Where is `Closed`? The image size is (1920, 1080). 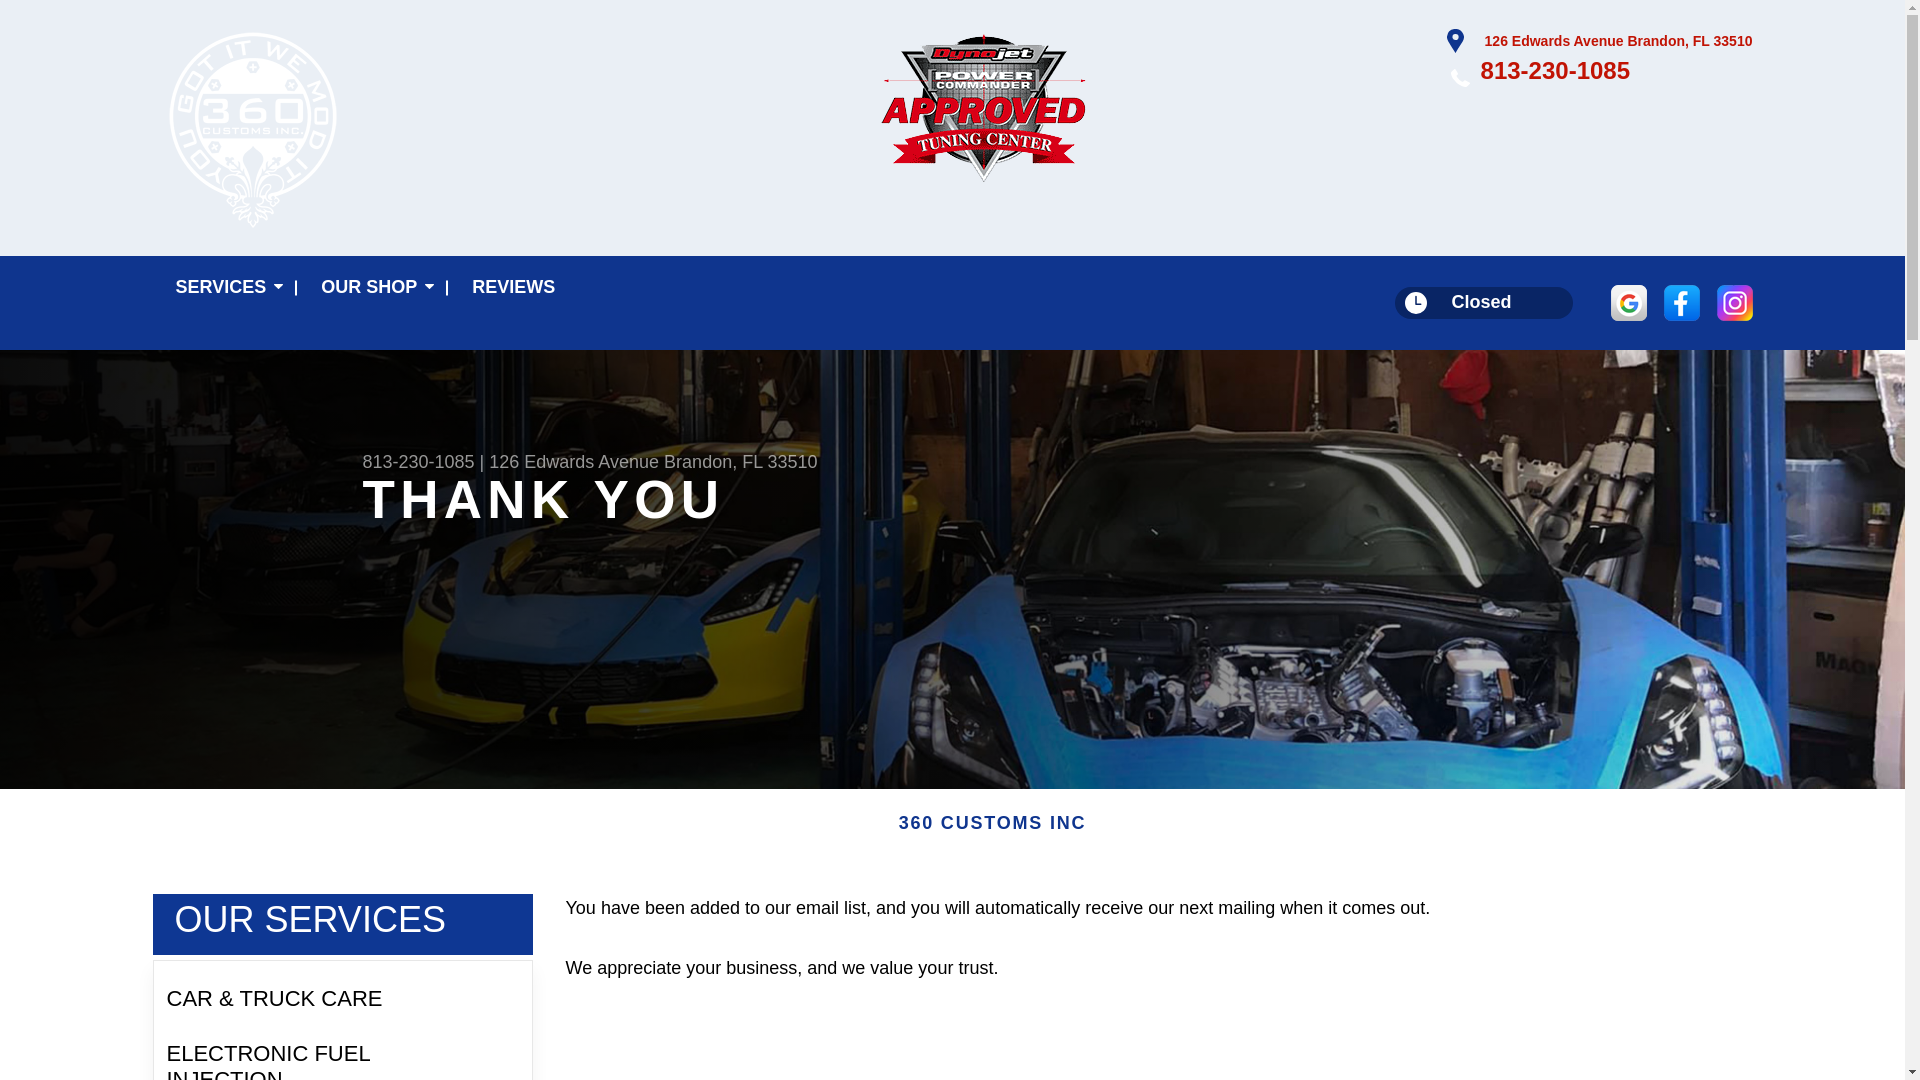
Closed is located at coordinates (1484, 302).